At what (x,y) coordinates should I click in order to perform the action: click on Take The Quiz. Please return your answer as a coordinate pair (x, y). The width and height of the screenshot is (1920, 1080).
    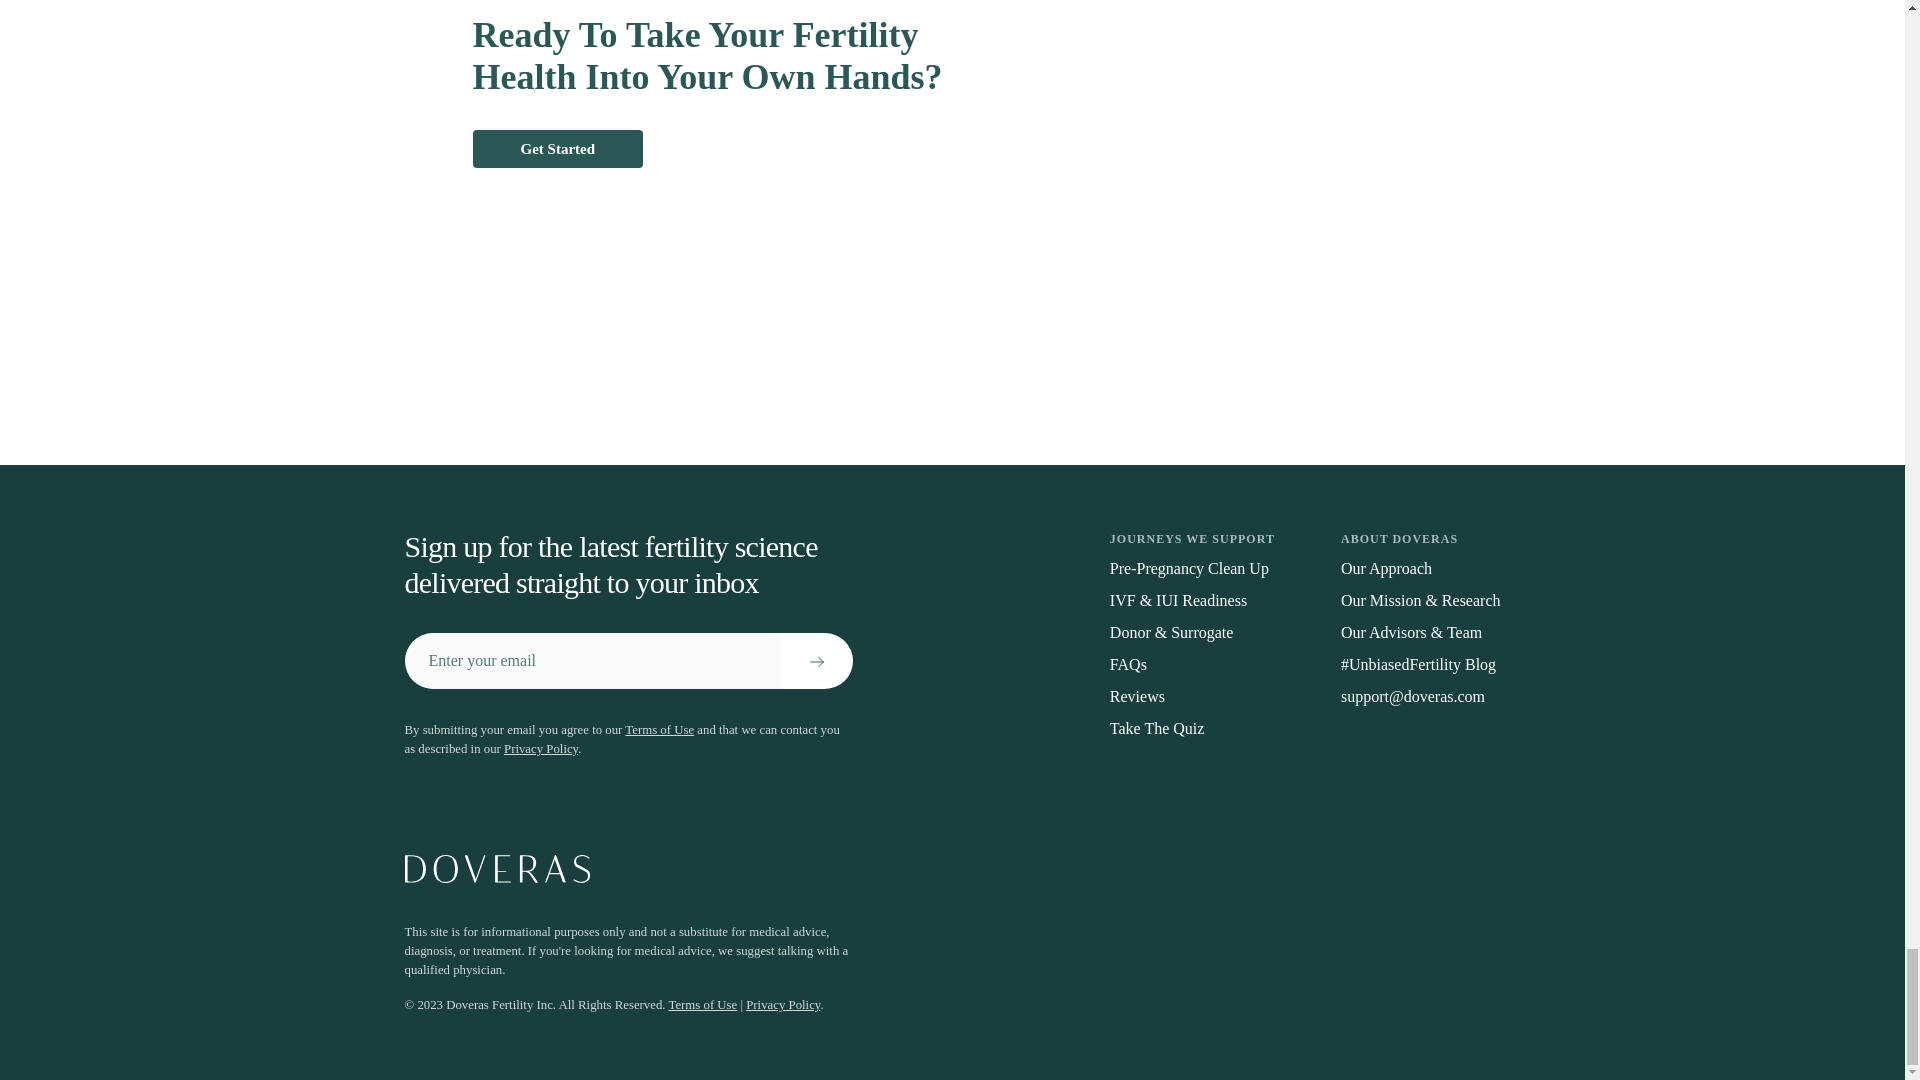
    Looking at the image, I should click on (1192, 728).